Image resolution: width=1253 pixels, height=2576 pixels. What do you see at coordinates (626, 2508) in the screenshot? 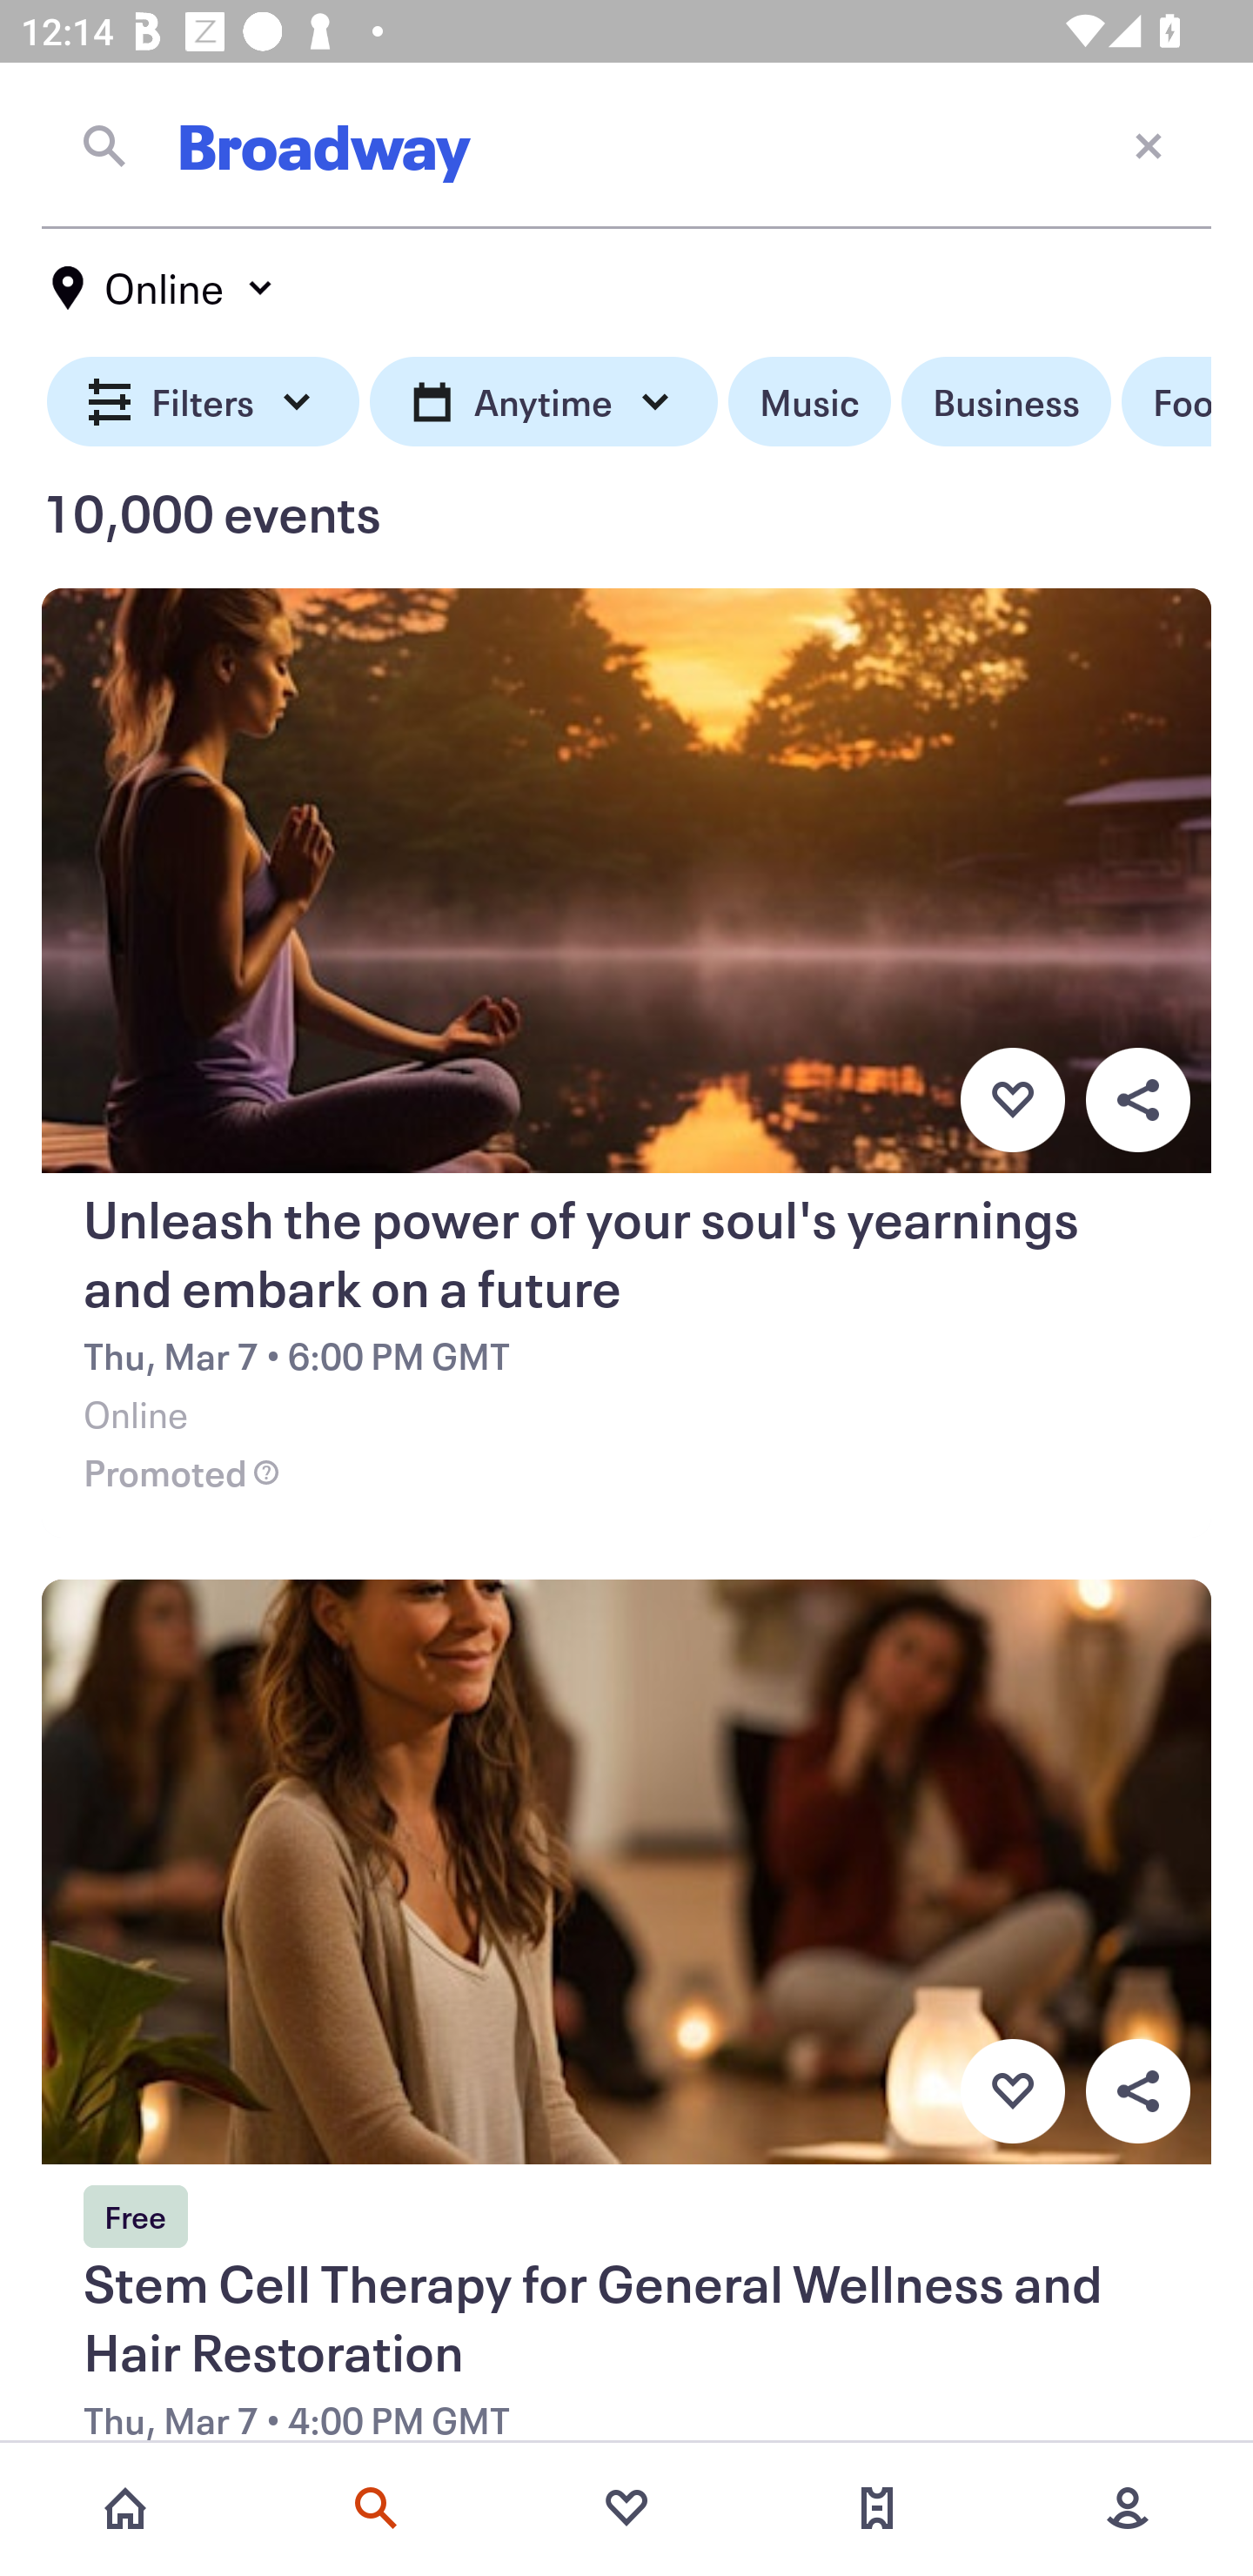
I see `Favorites` at bounding box center [626, 2508].